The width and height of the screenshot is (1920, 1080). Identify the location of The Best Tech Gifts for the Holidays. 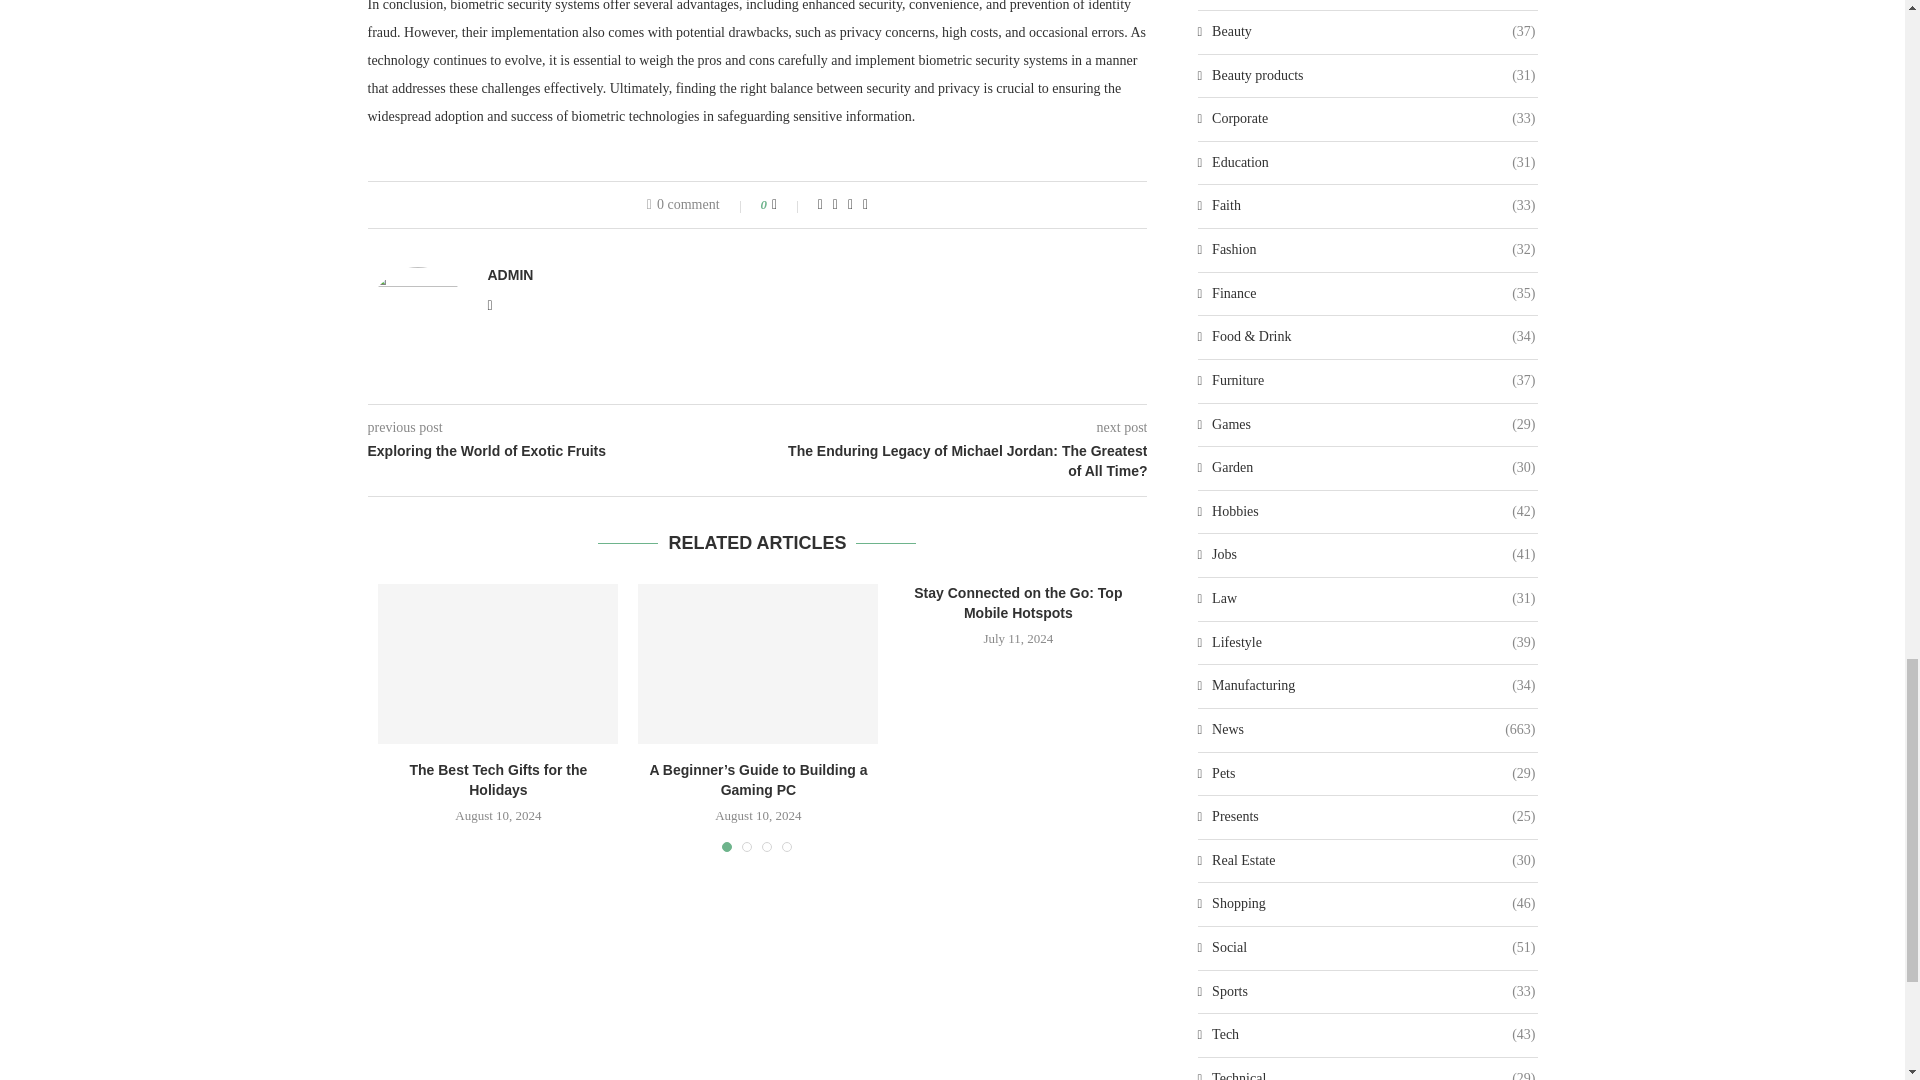
(498, 664).